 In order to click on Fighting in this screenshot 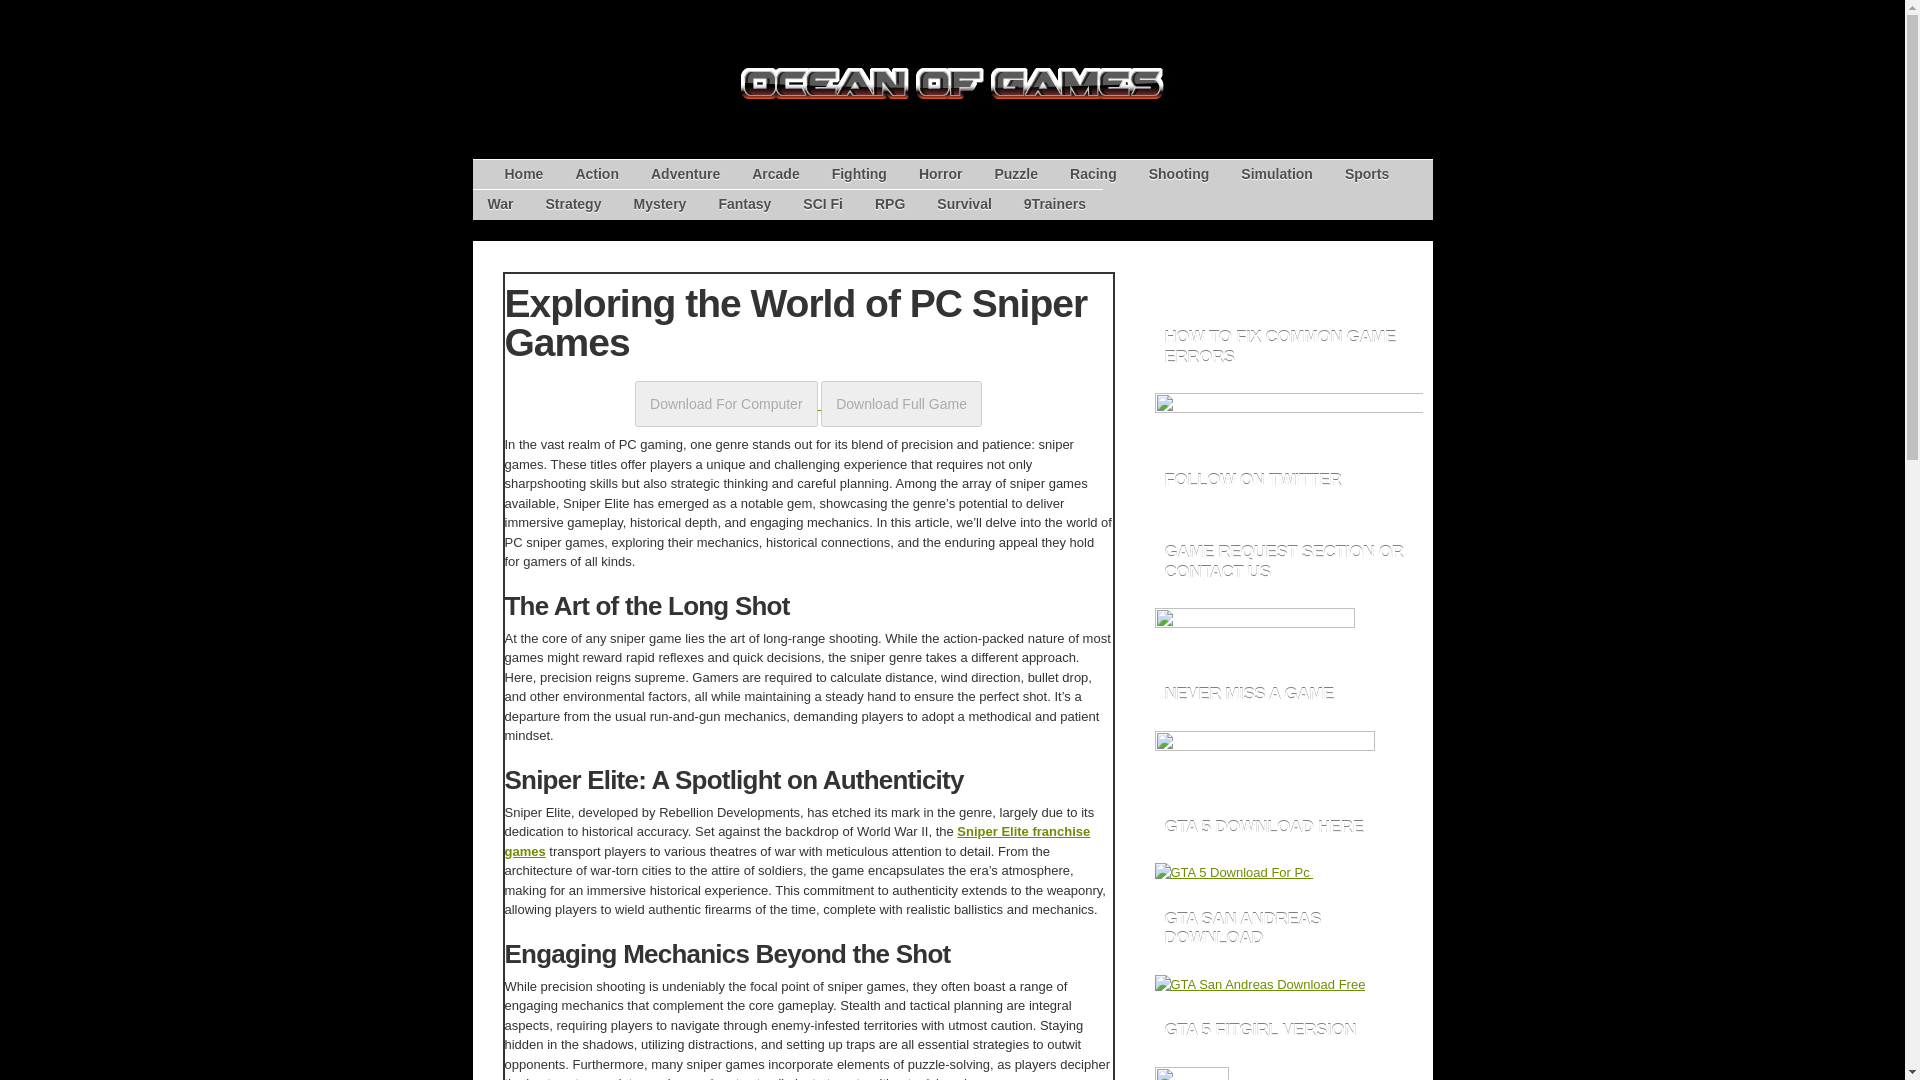, I will do `click(860, 174)`.